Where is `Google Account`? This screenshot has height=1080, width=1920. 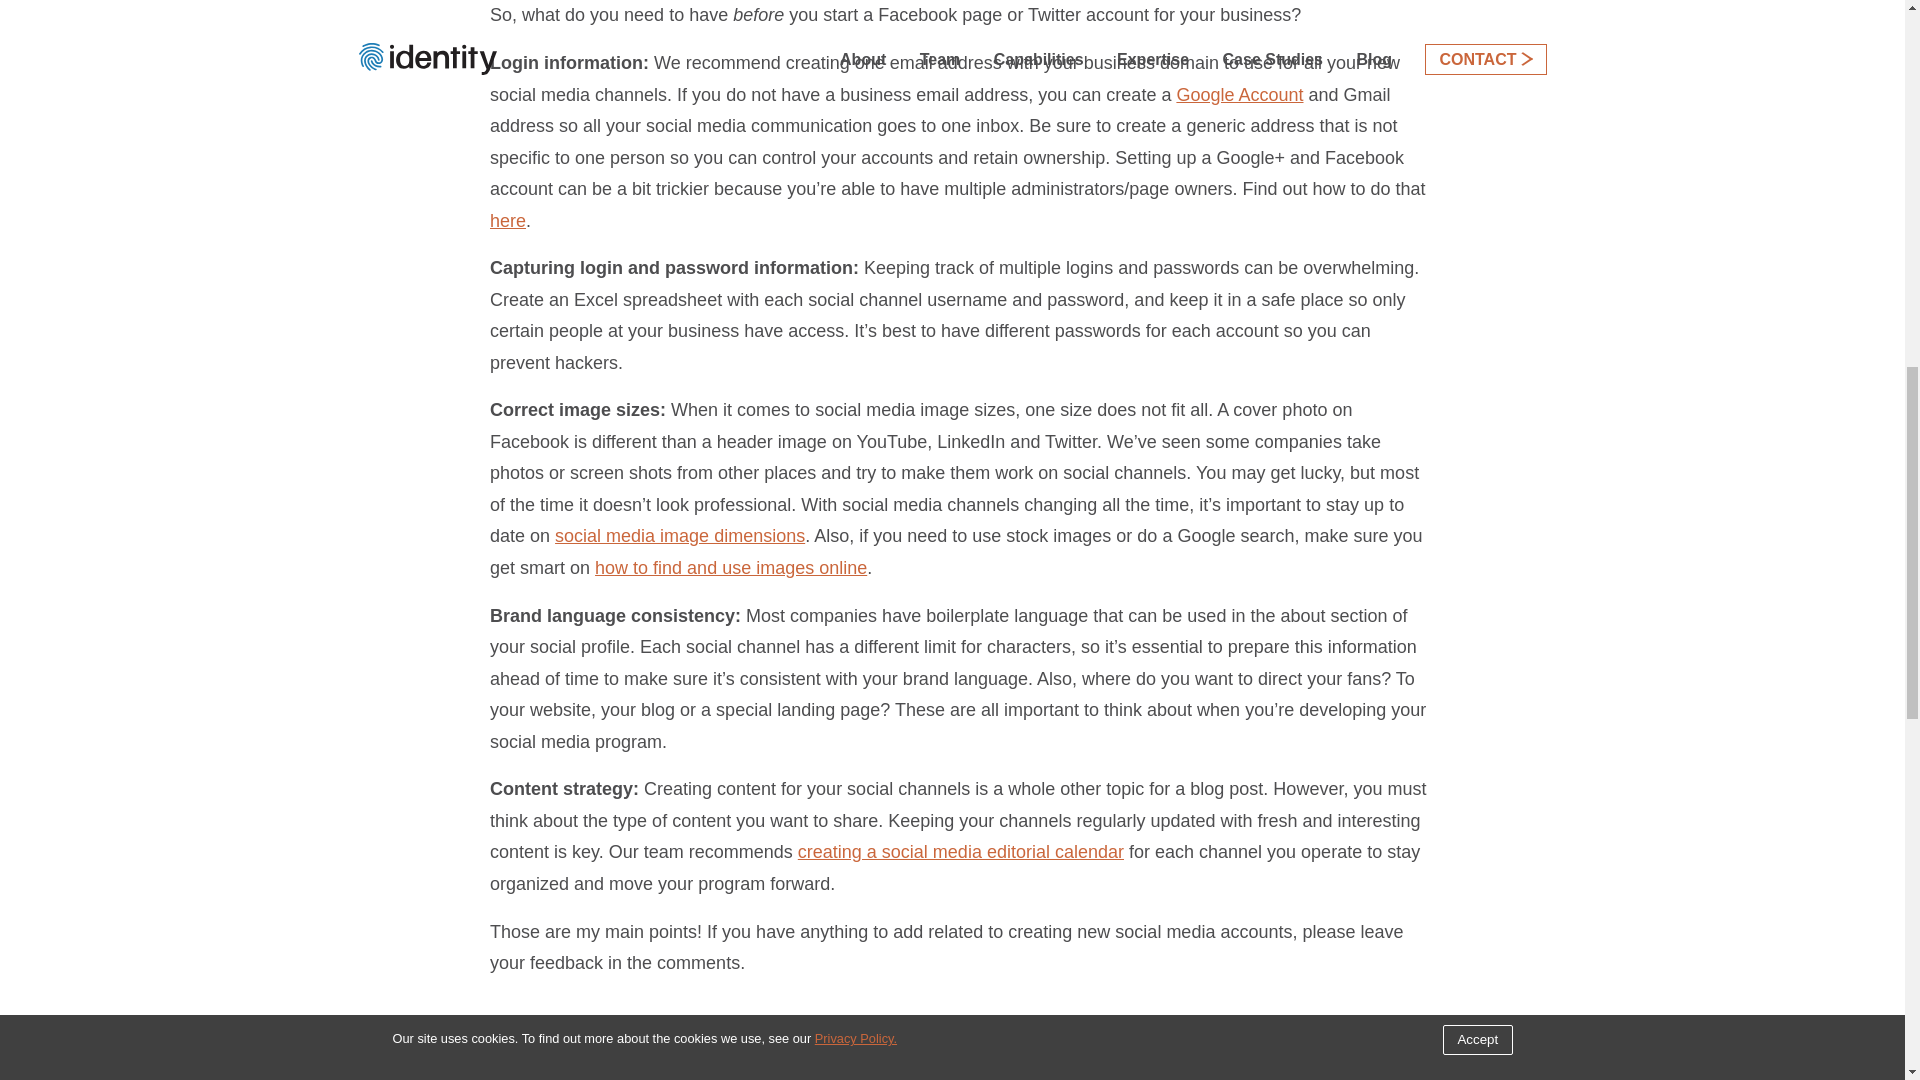 Google Account is located at coordinates (1239, 94).